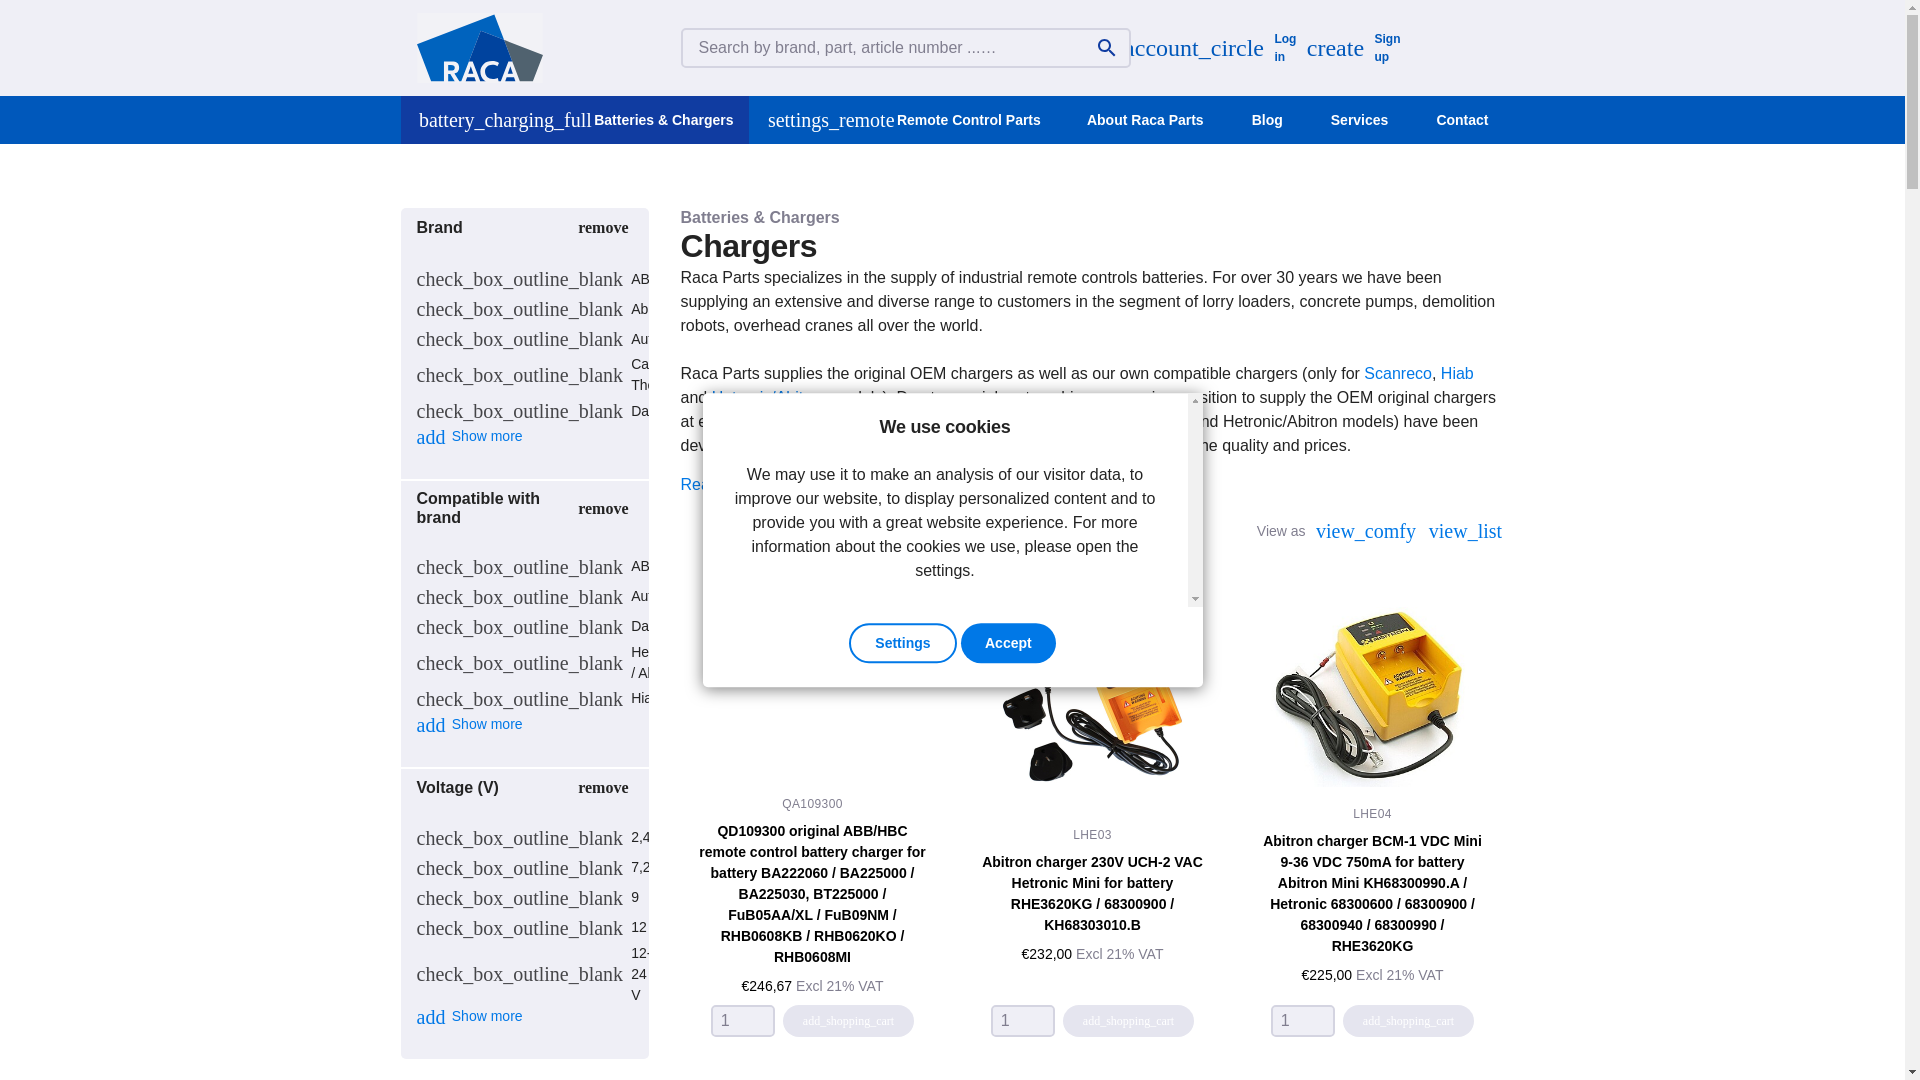  What do you see at coordinates (1351, 48) in the screenshot?
I see `Scanreco` at bounding box center [1351, 48].